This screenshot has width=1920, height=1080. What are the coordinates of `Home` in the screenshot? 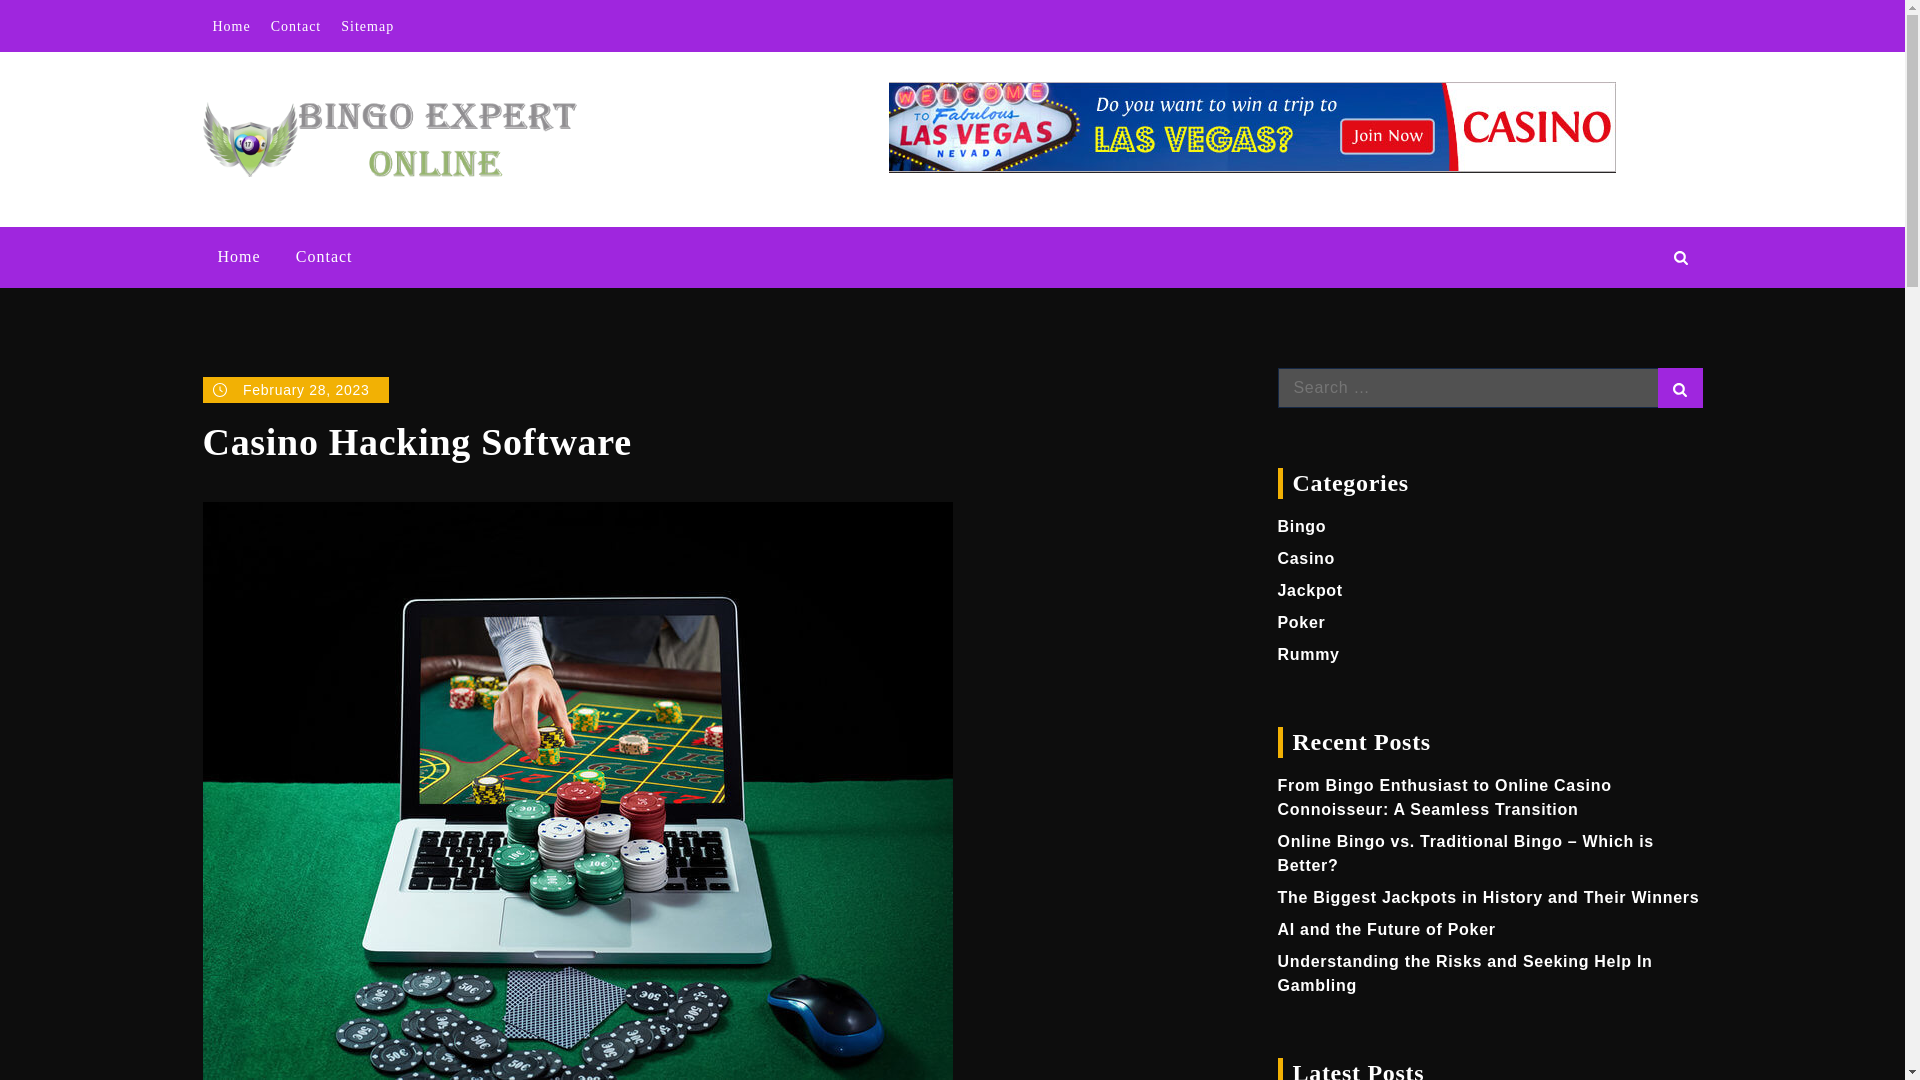 It's located at (230, 26).